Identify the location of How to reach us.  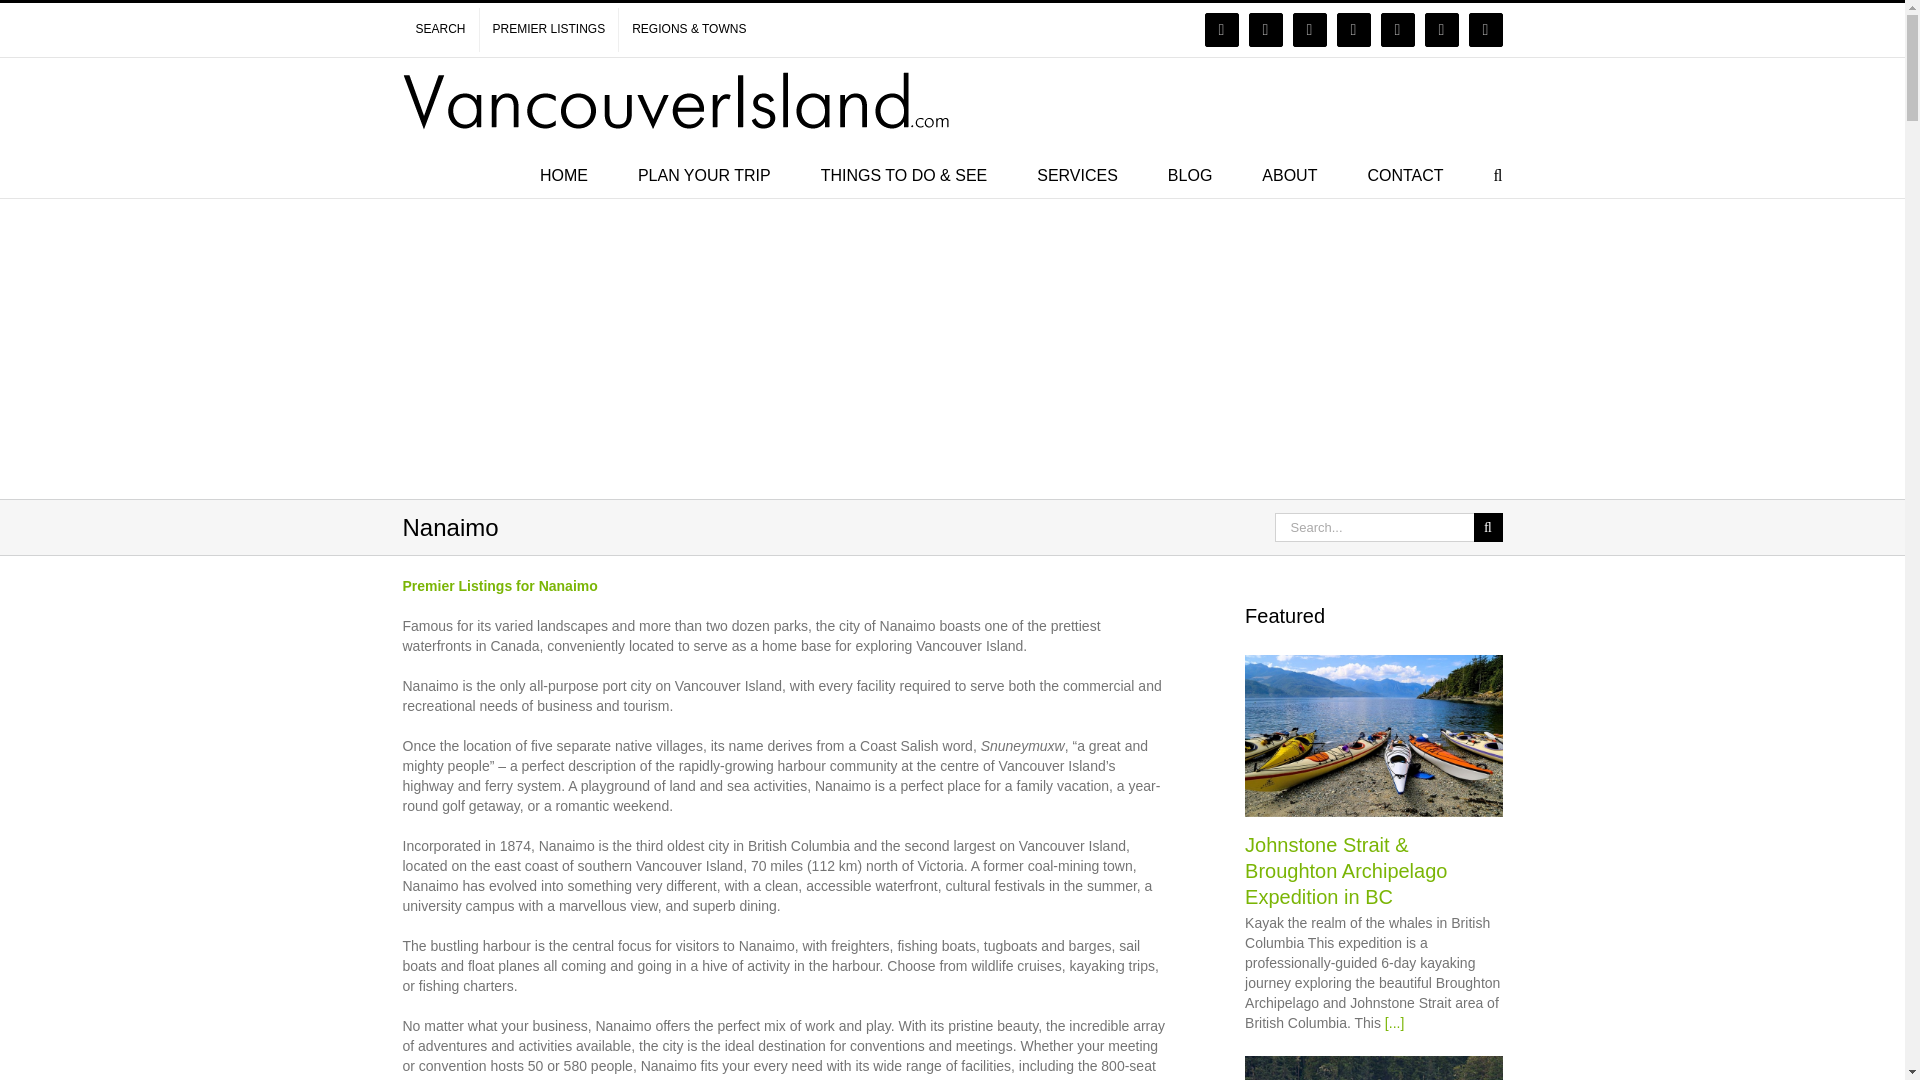
(1405, 174).